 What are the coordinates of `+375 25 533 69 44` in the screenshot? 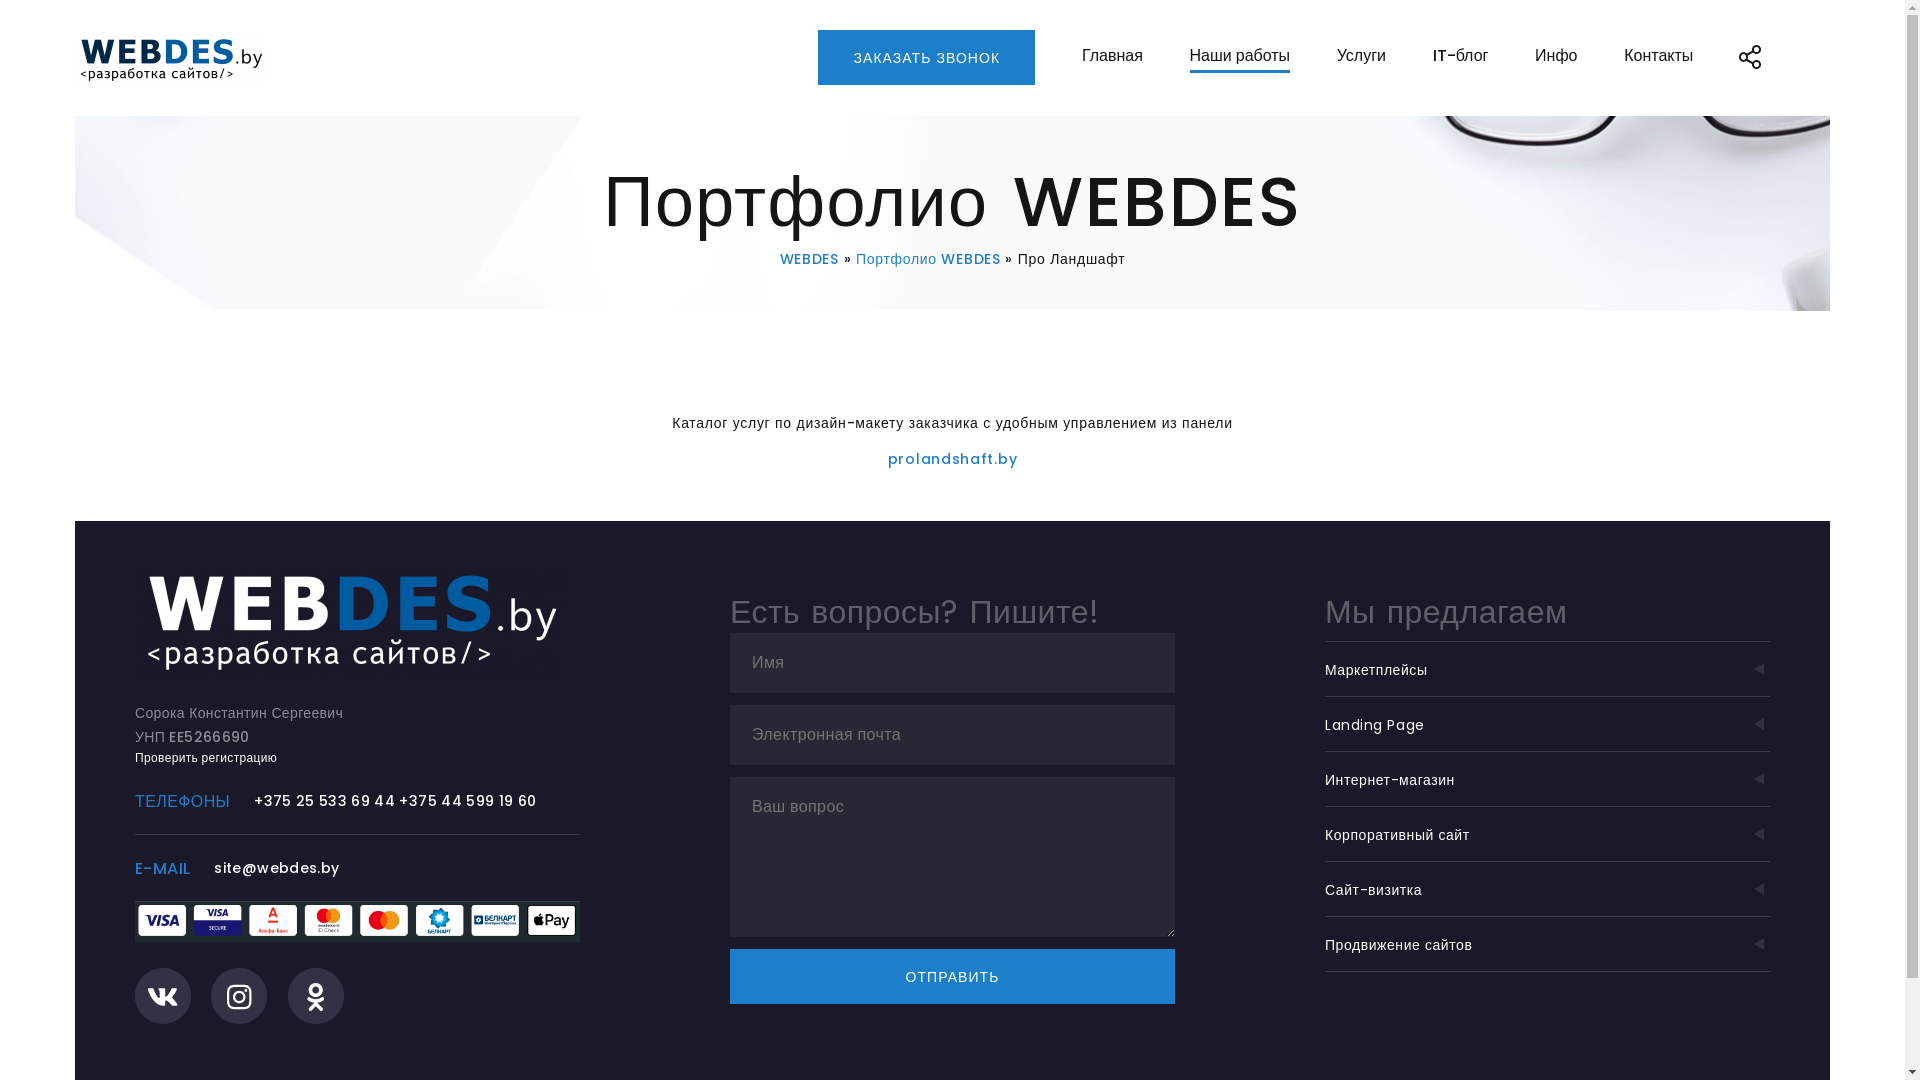 It's located at (324, 801).